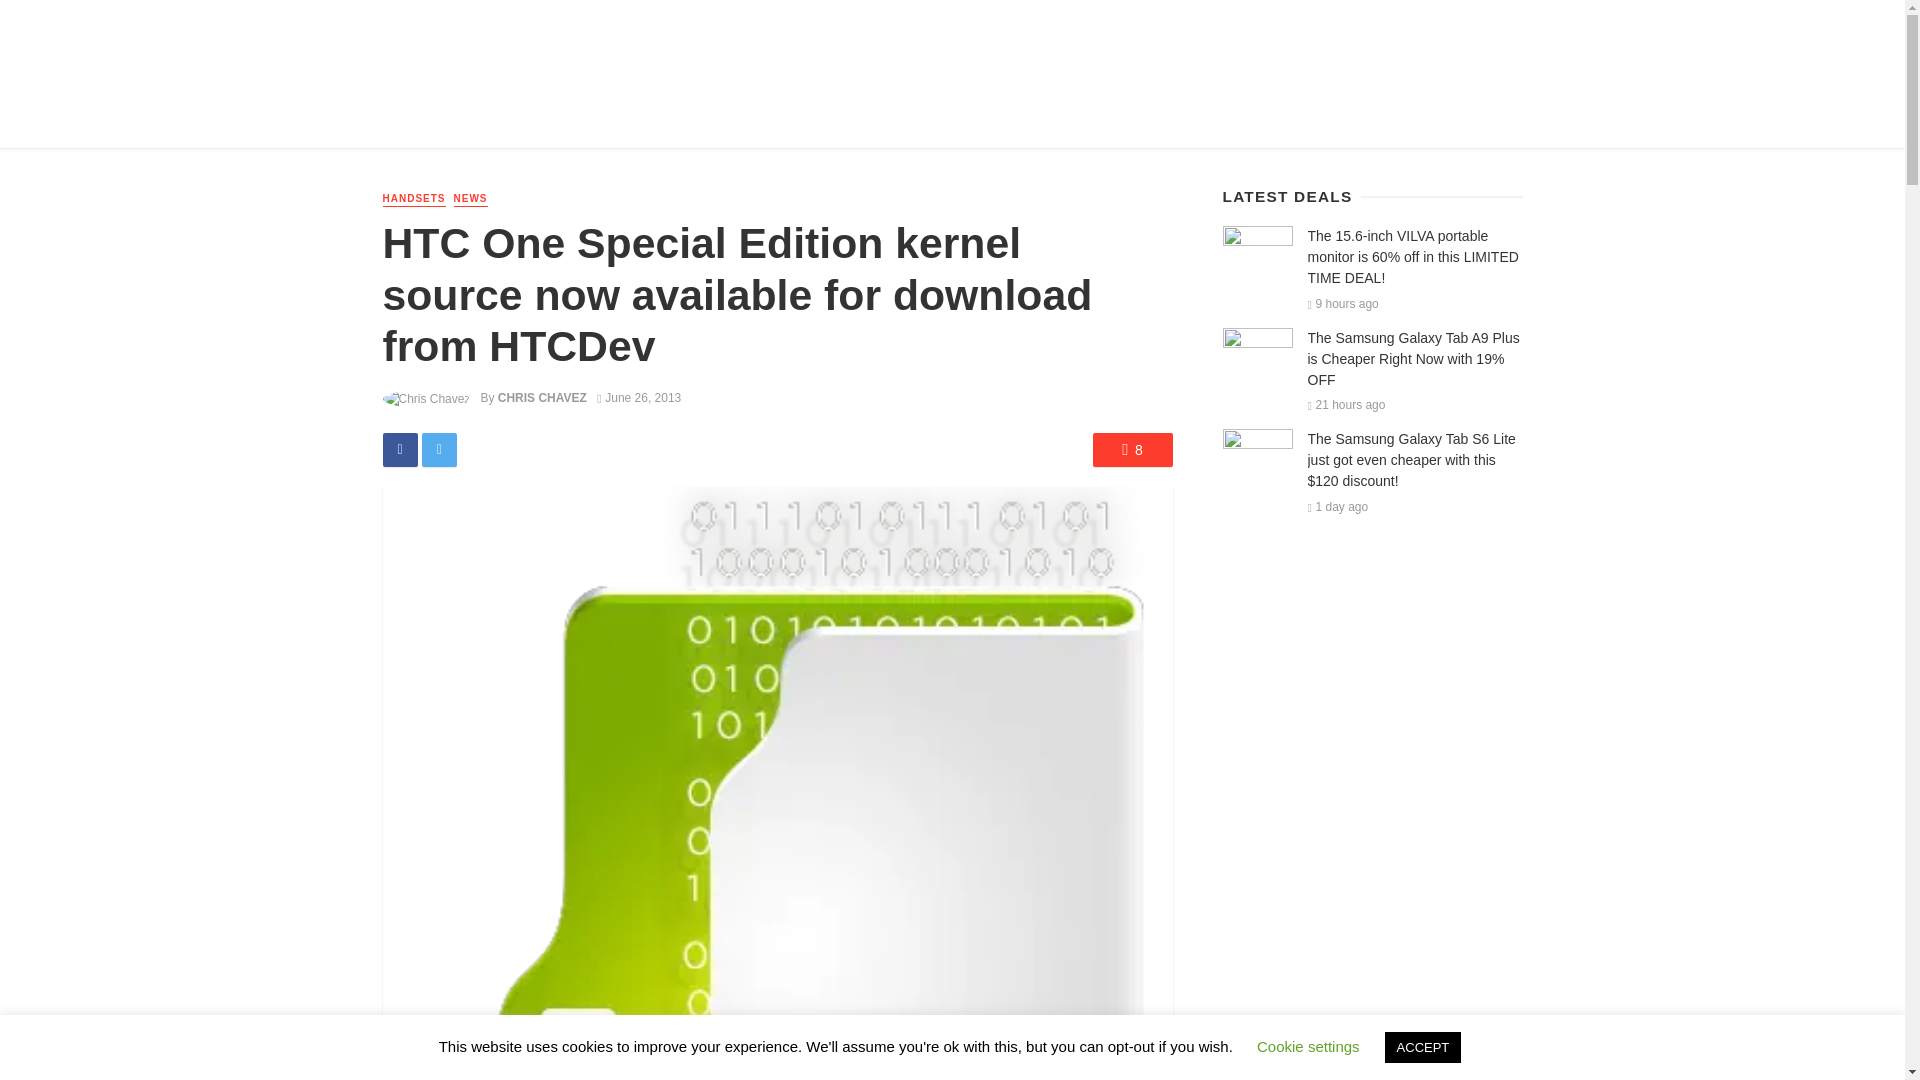  What do you see at coordinates (666, 117) in the screenshot?
I see `HOW TO` at bounding box center [666, 117].